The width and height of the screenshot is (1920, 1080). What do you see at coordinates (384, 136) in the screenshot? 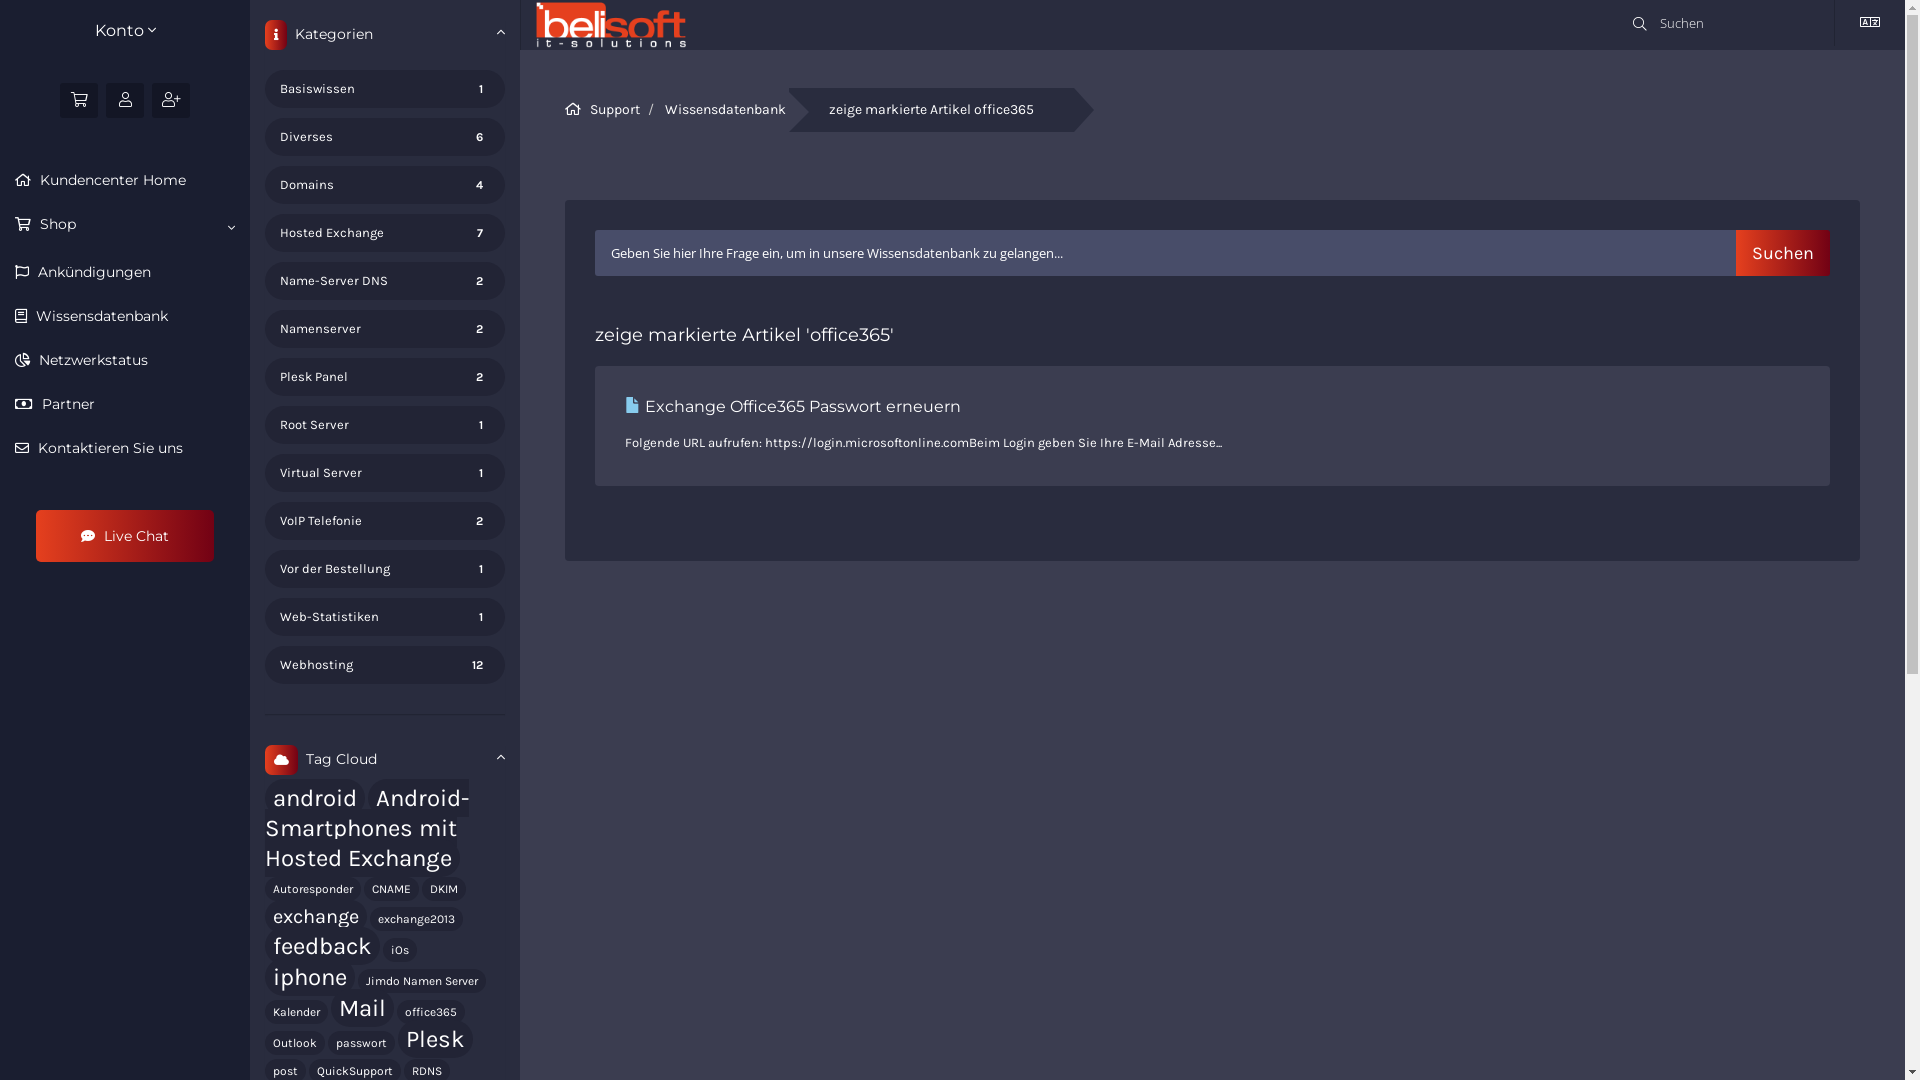
I see `6
Diverses` at bounding box center [384, 136].